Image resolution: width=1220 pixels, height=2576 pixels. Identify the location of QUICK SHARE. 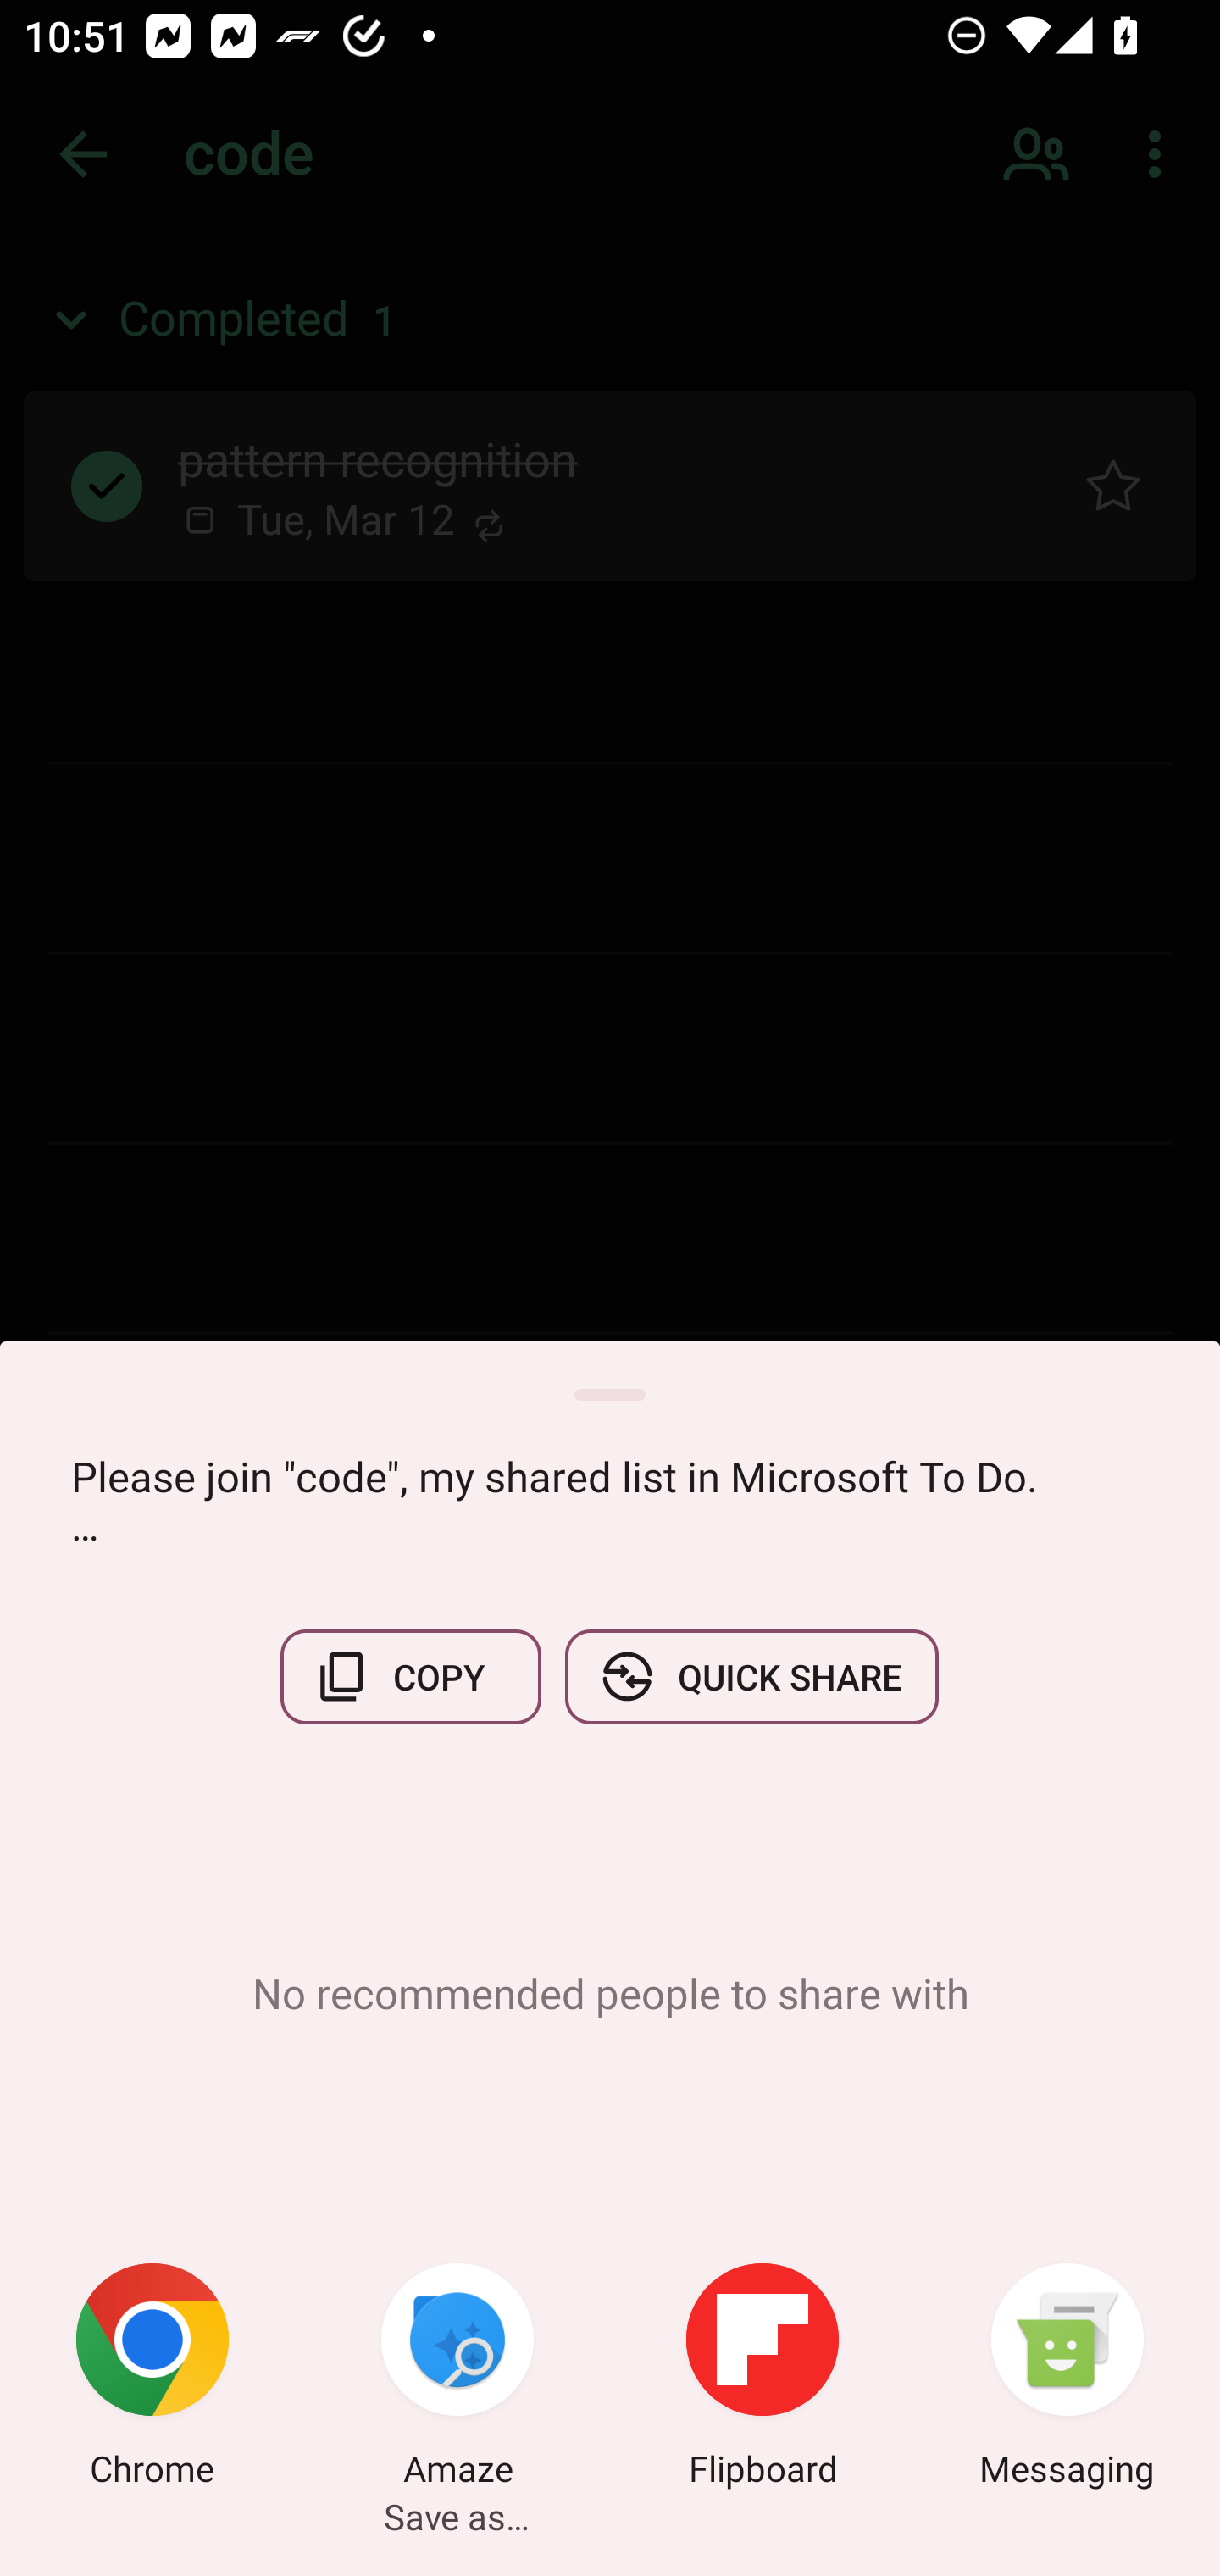
(751, 1676).